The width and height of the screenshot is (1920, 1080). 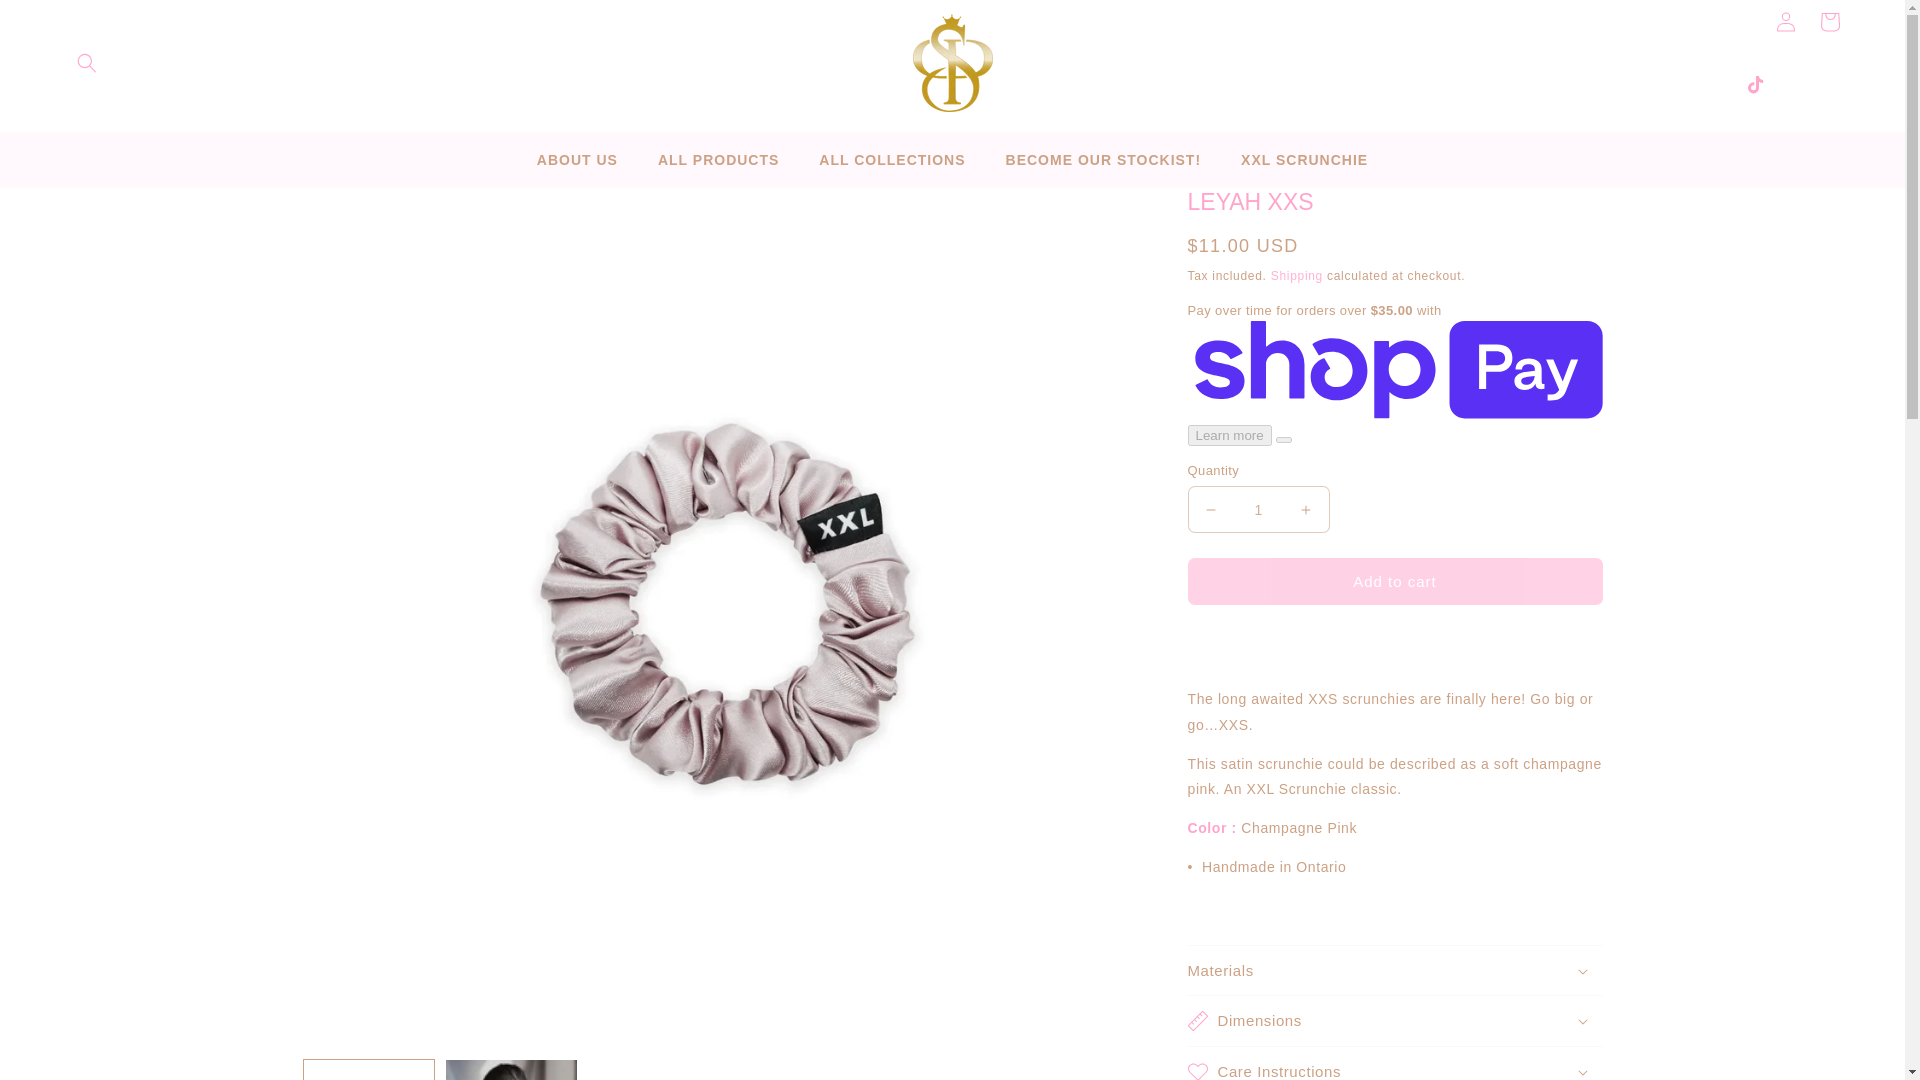 What do you see at coordinates (1104, 160) in the screenshot?
I see `BECOME OUR STOCKIST!` at bounding box center [1104, 160].